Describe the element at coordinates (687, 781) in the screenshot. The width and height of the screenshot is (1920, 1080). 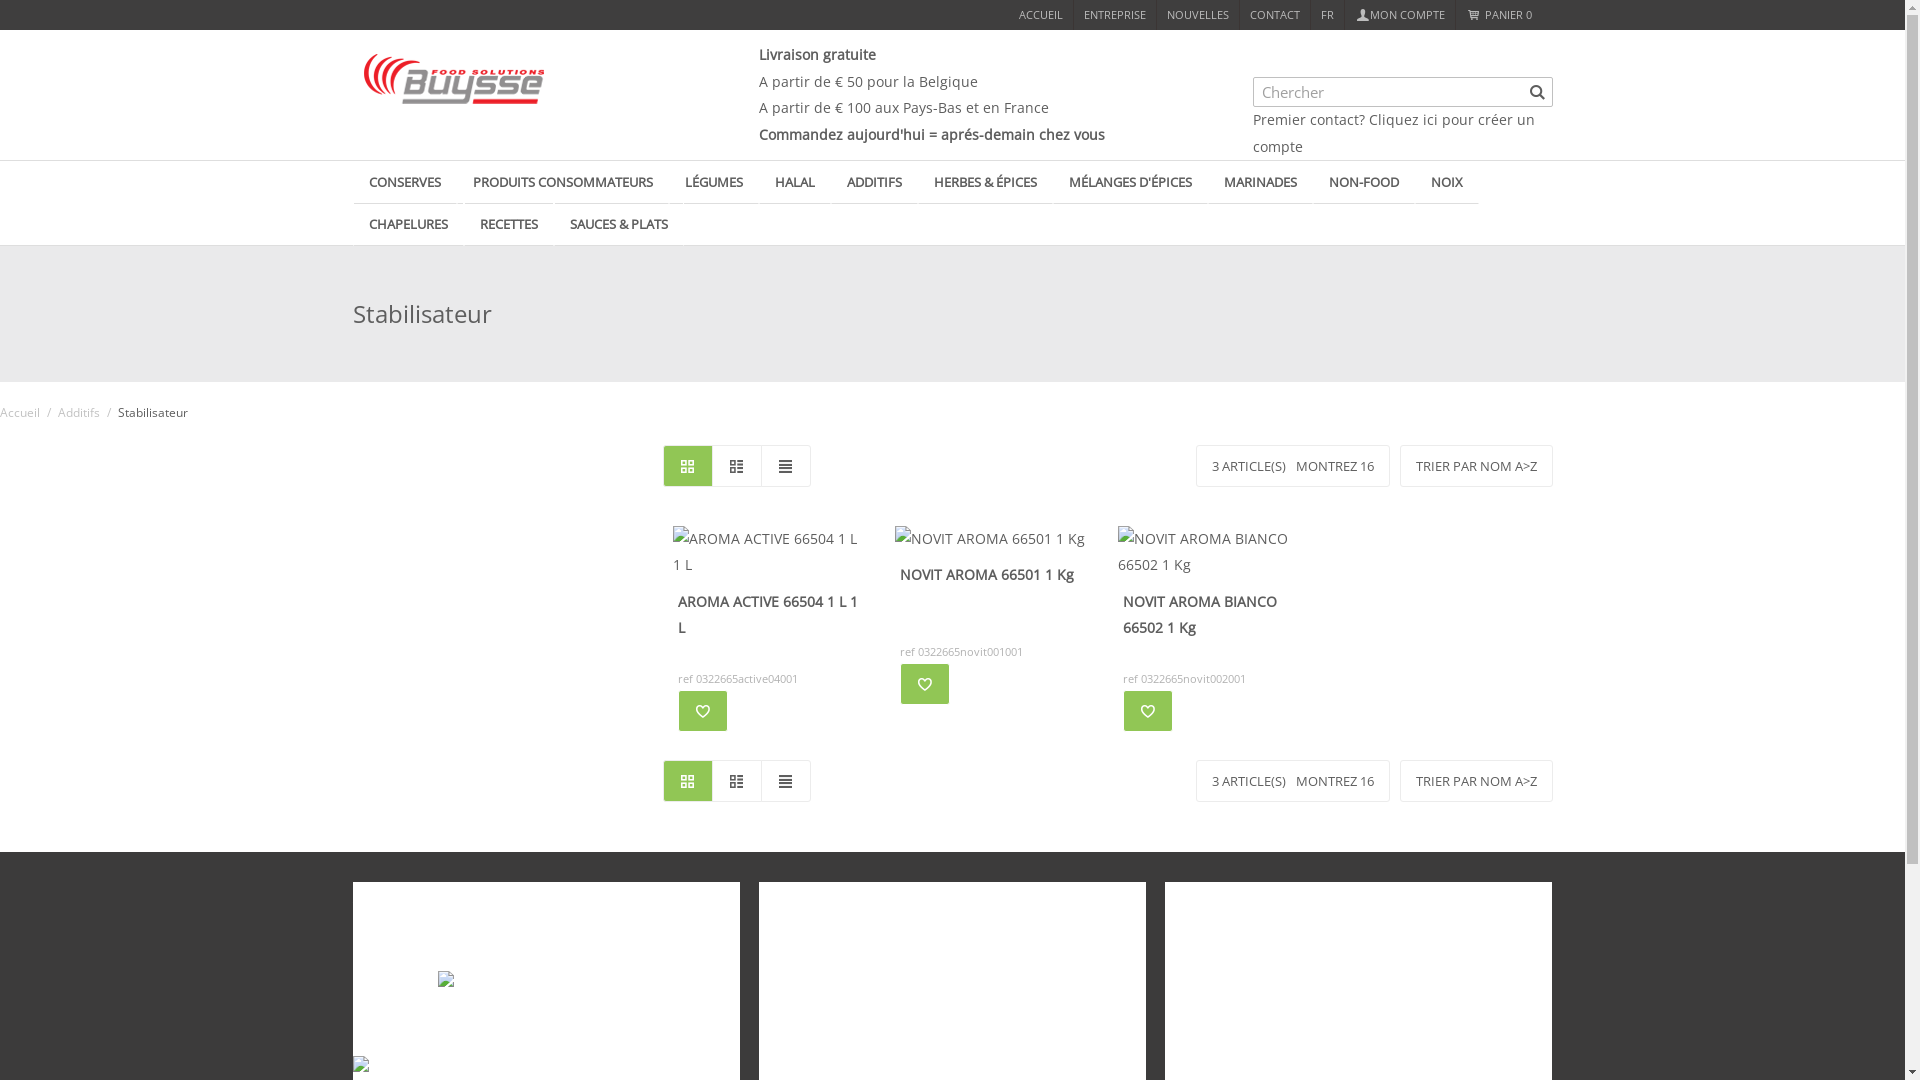
I see `GRILLE` at that location.